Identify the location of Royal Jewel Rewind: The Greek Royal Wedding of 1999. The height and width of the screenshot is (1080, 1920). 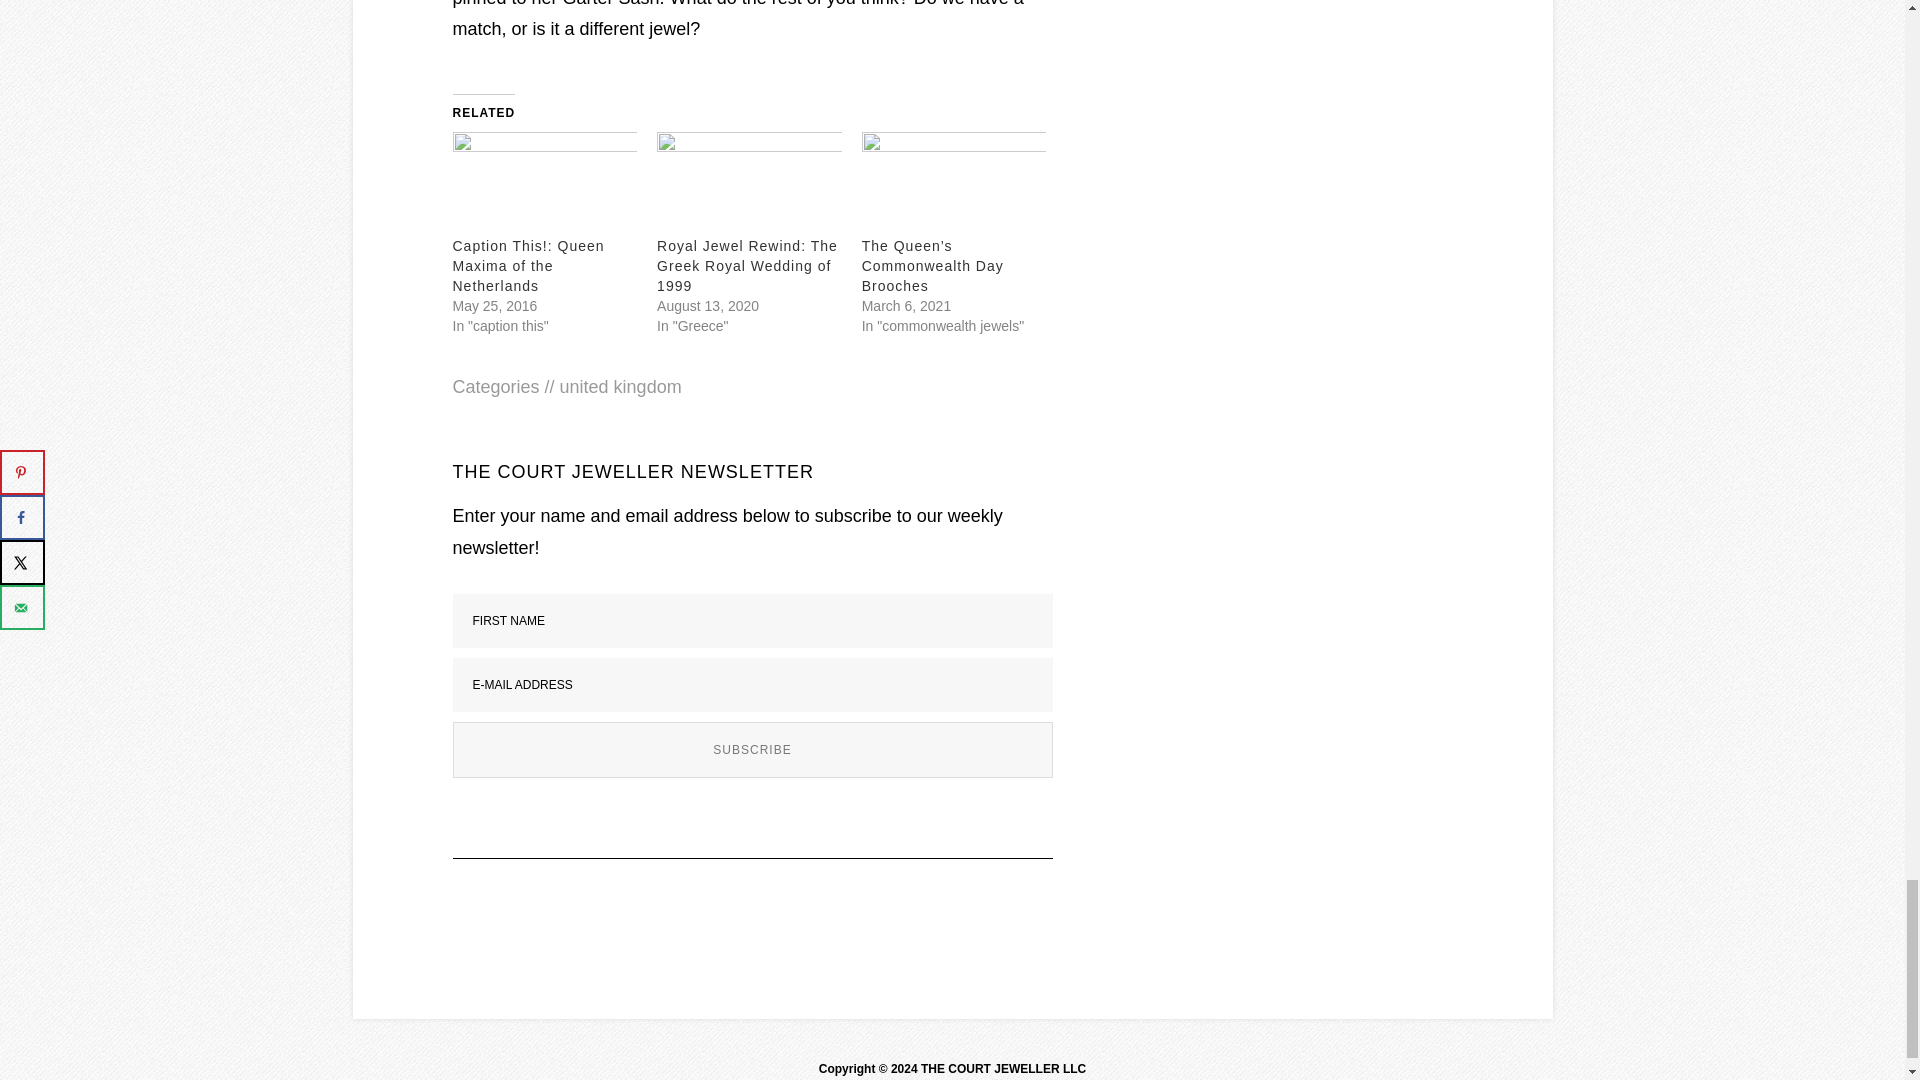
(746, 266).